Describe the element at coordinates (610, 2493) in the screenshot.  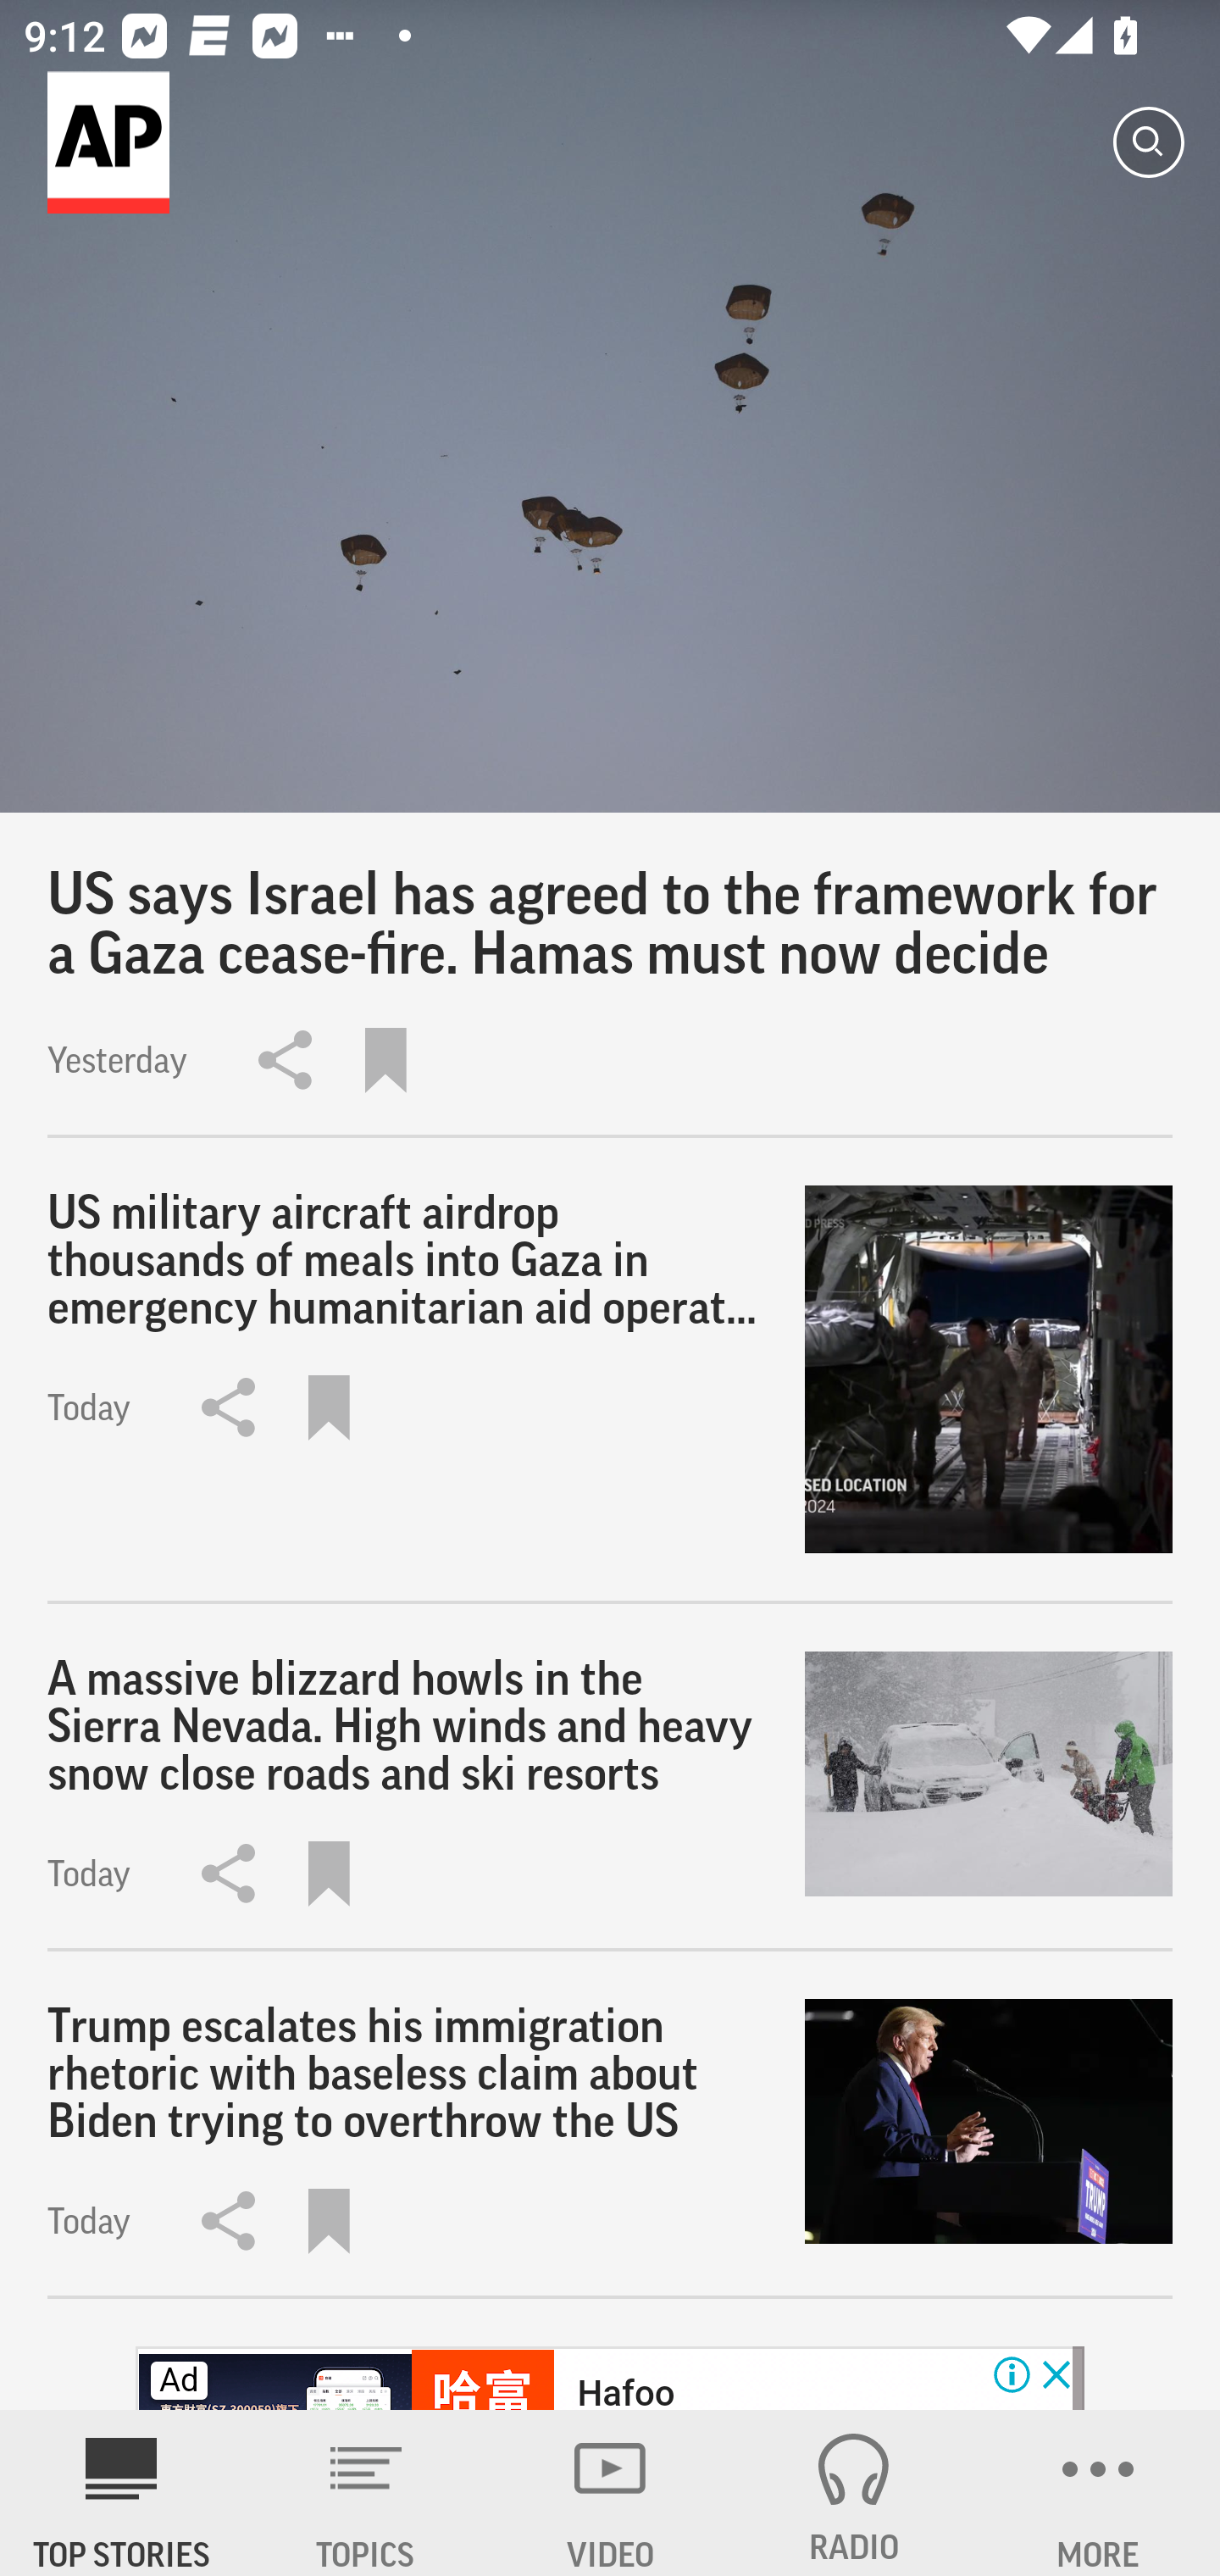
I see `VIDEO` at that location.